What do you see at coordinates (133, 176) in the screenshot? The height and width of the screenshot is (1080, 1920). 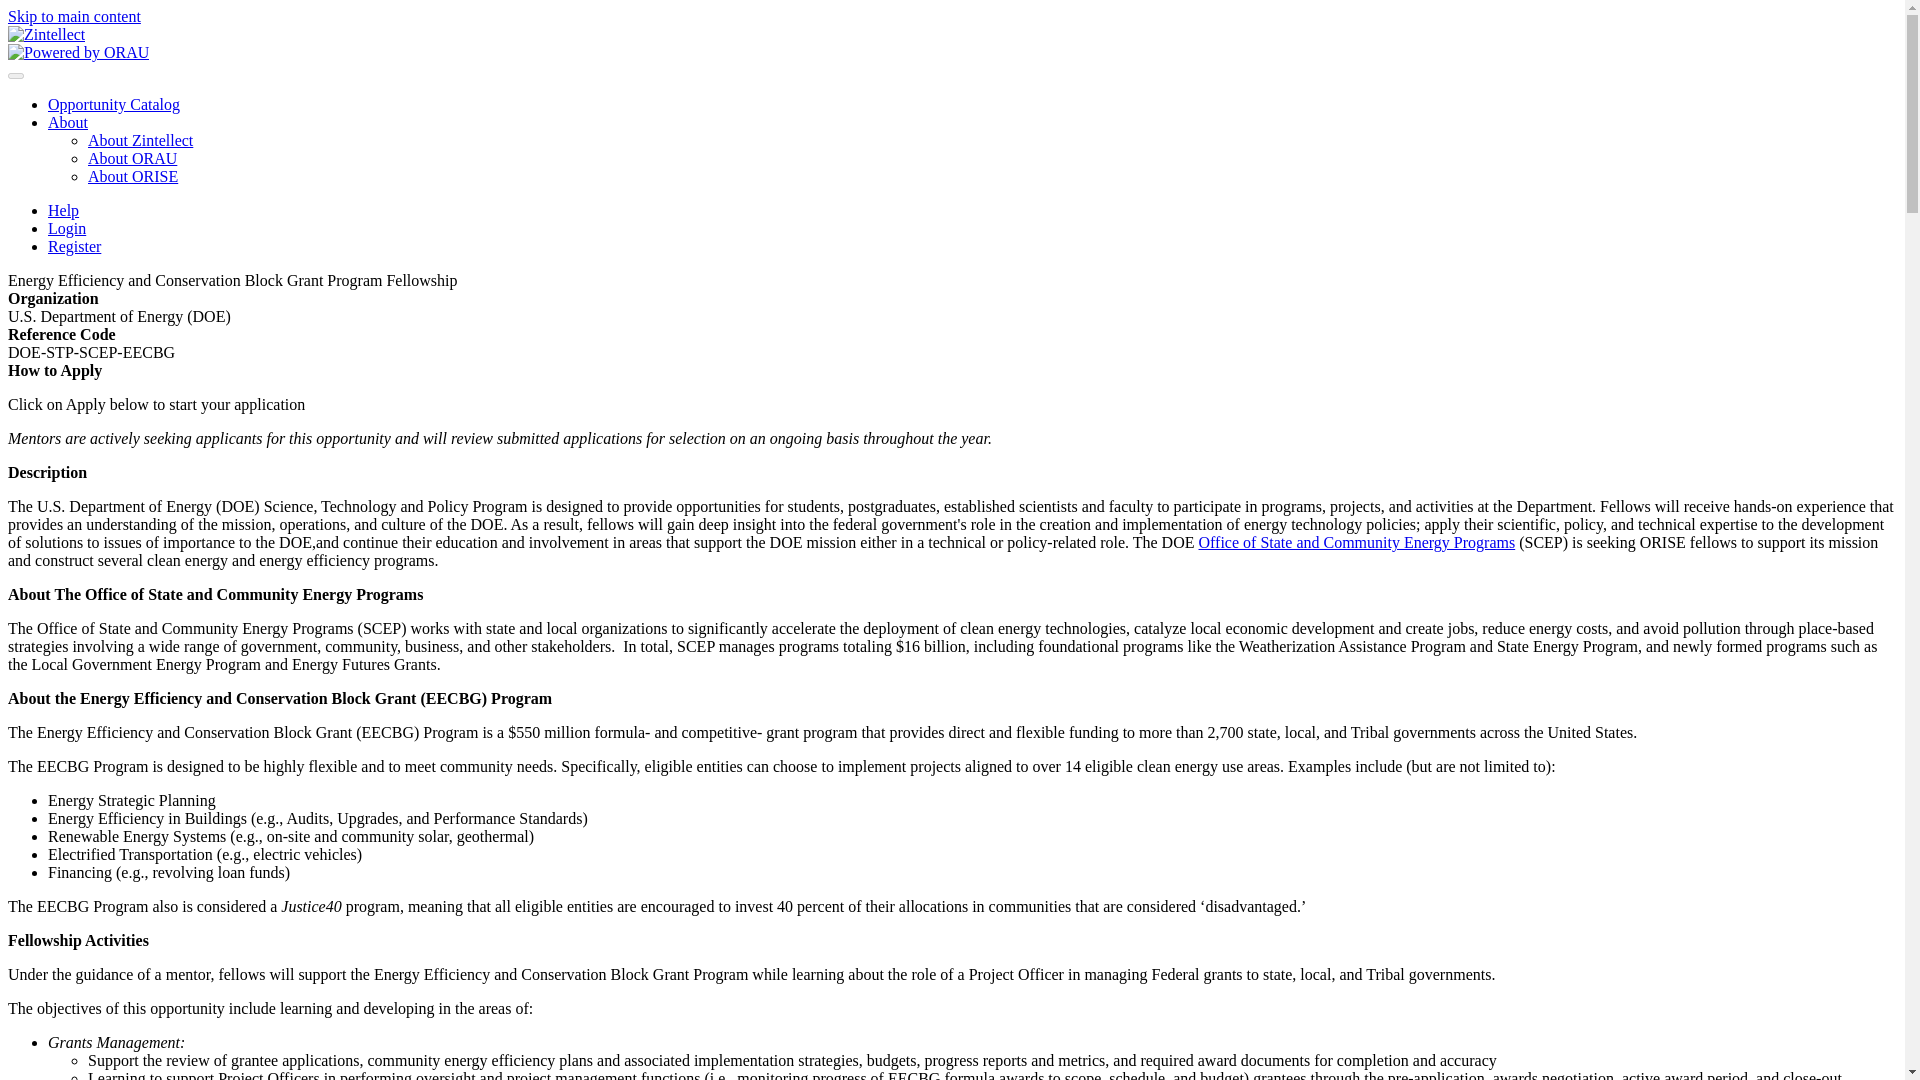 I see `About ORISE` at bounding box center [133, 176].